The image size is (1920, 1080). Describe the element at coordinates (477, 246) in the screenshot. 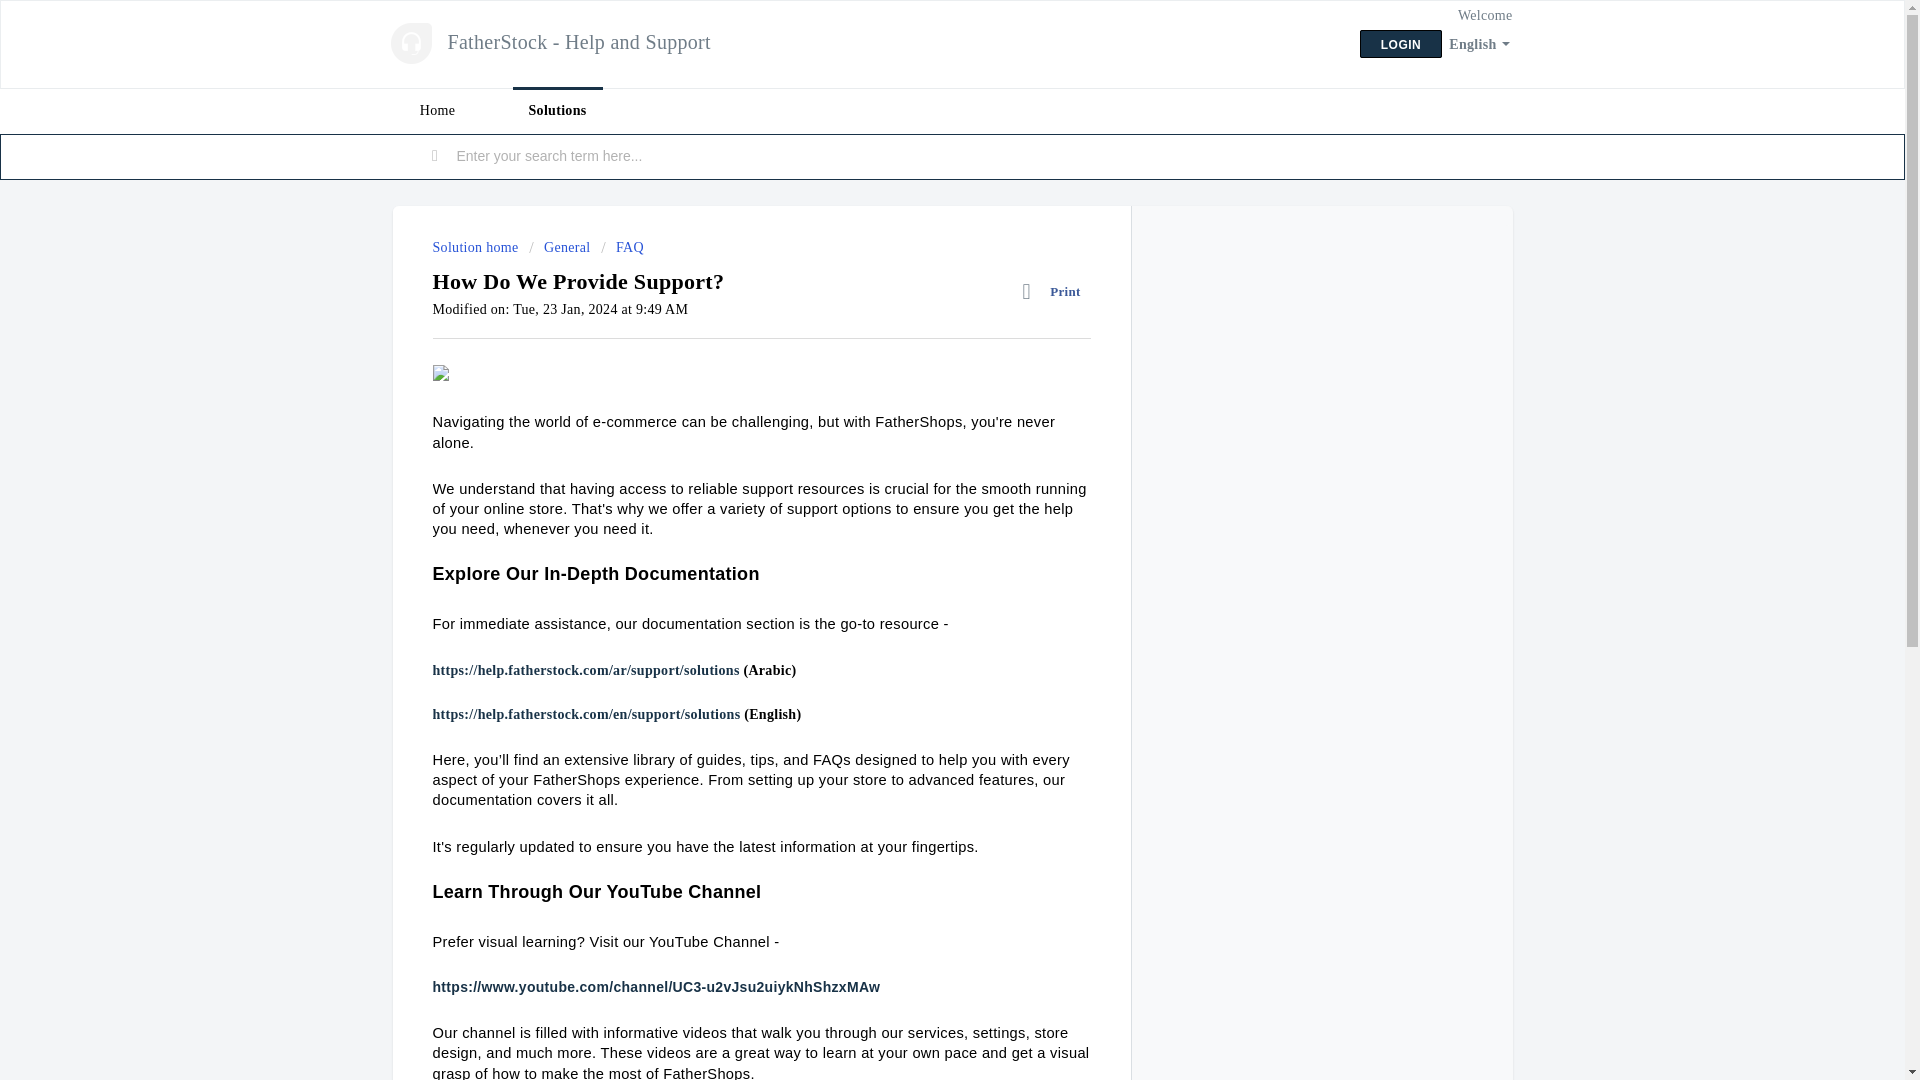

I see `Solution home` at that location.